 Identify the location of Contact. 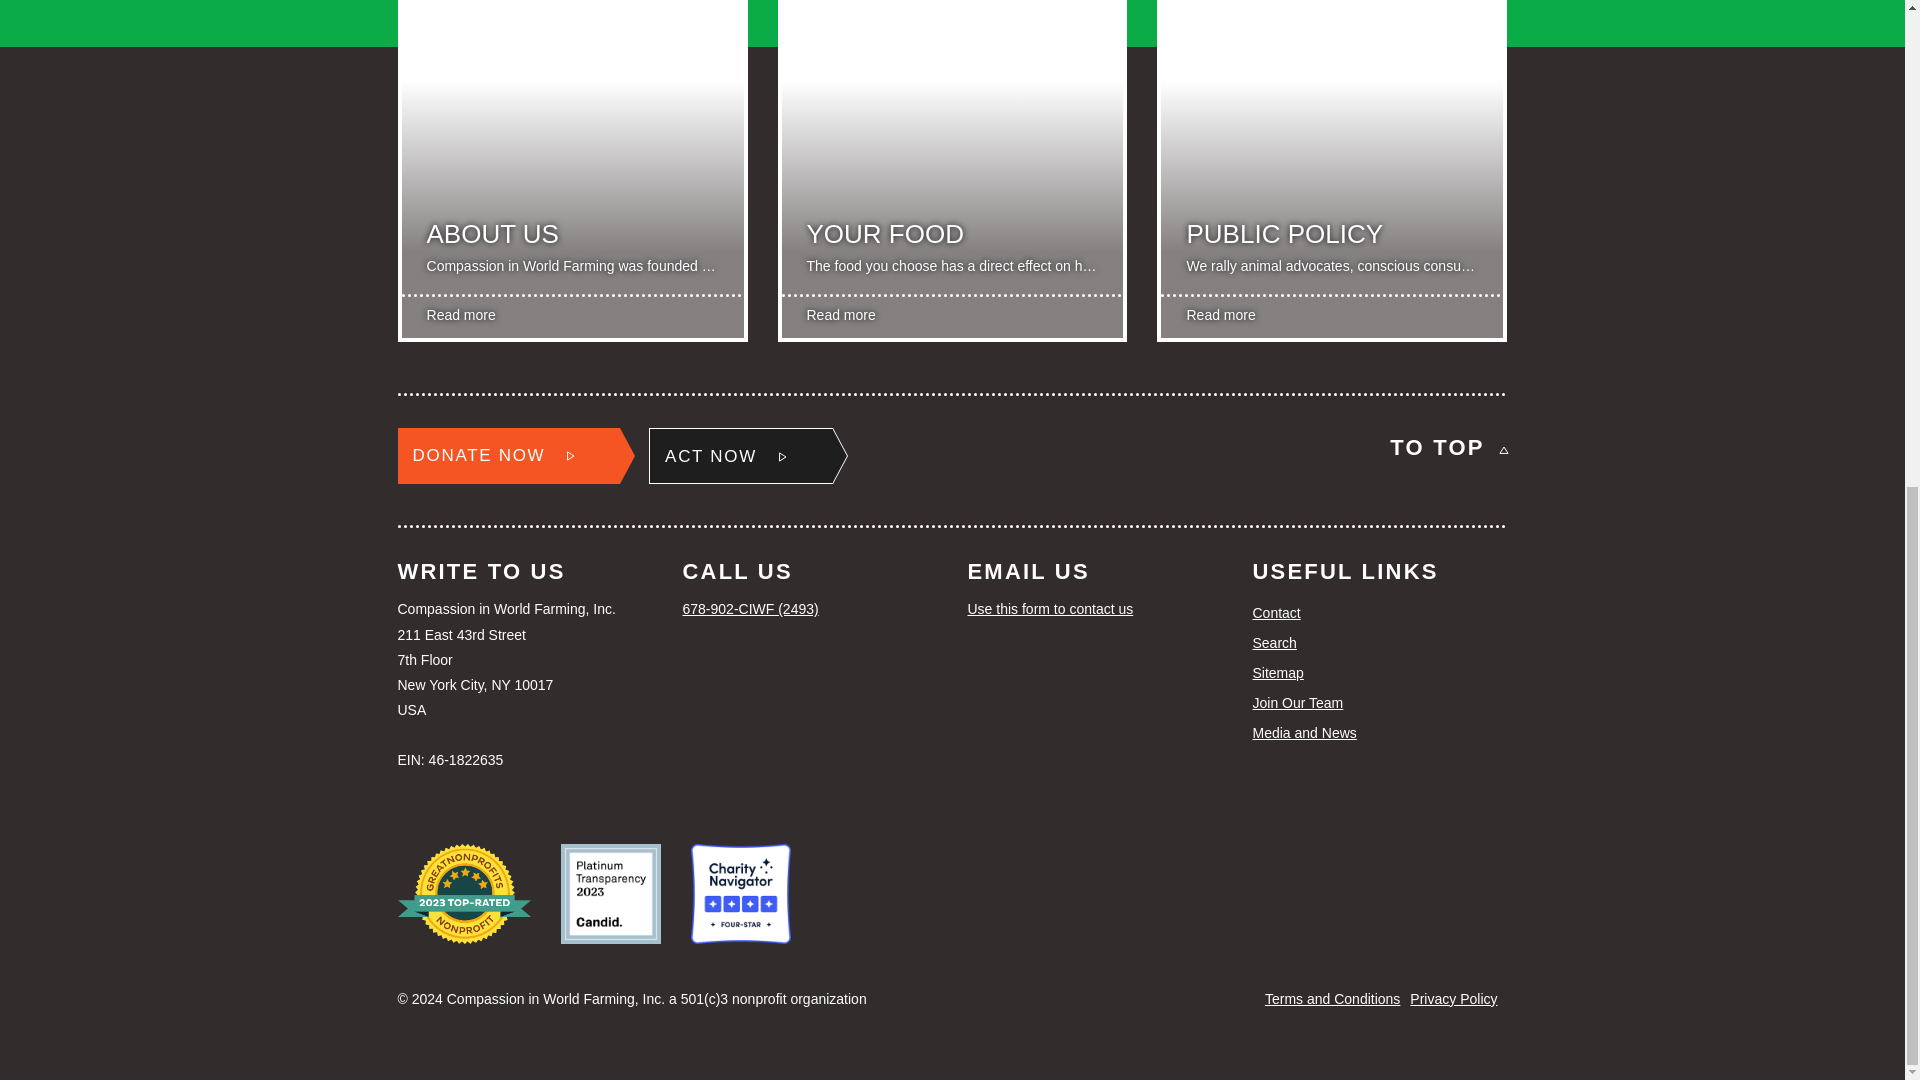
(1379, 614).